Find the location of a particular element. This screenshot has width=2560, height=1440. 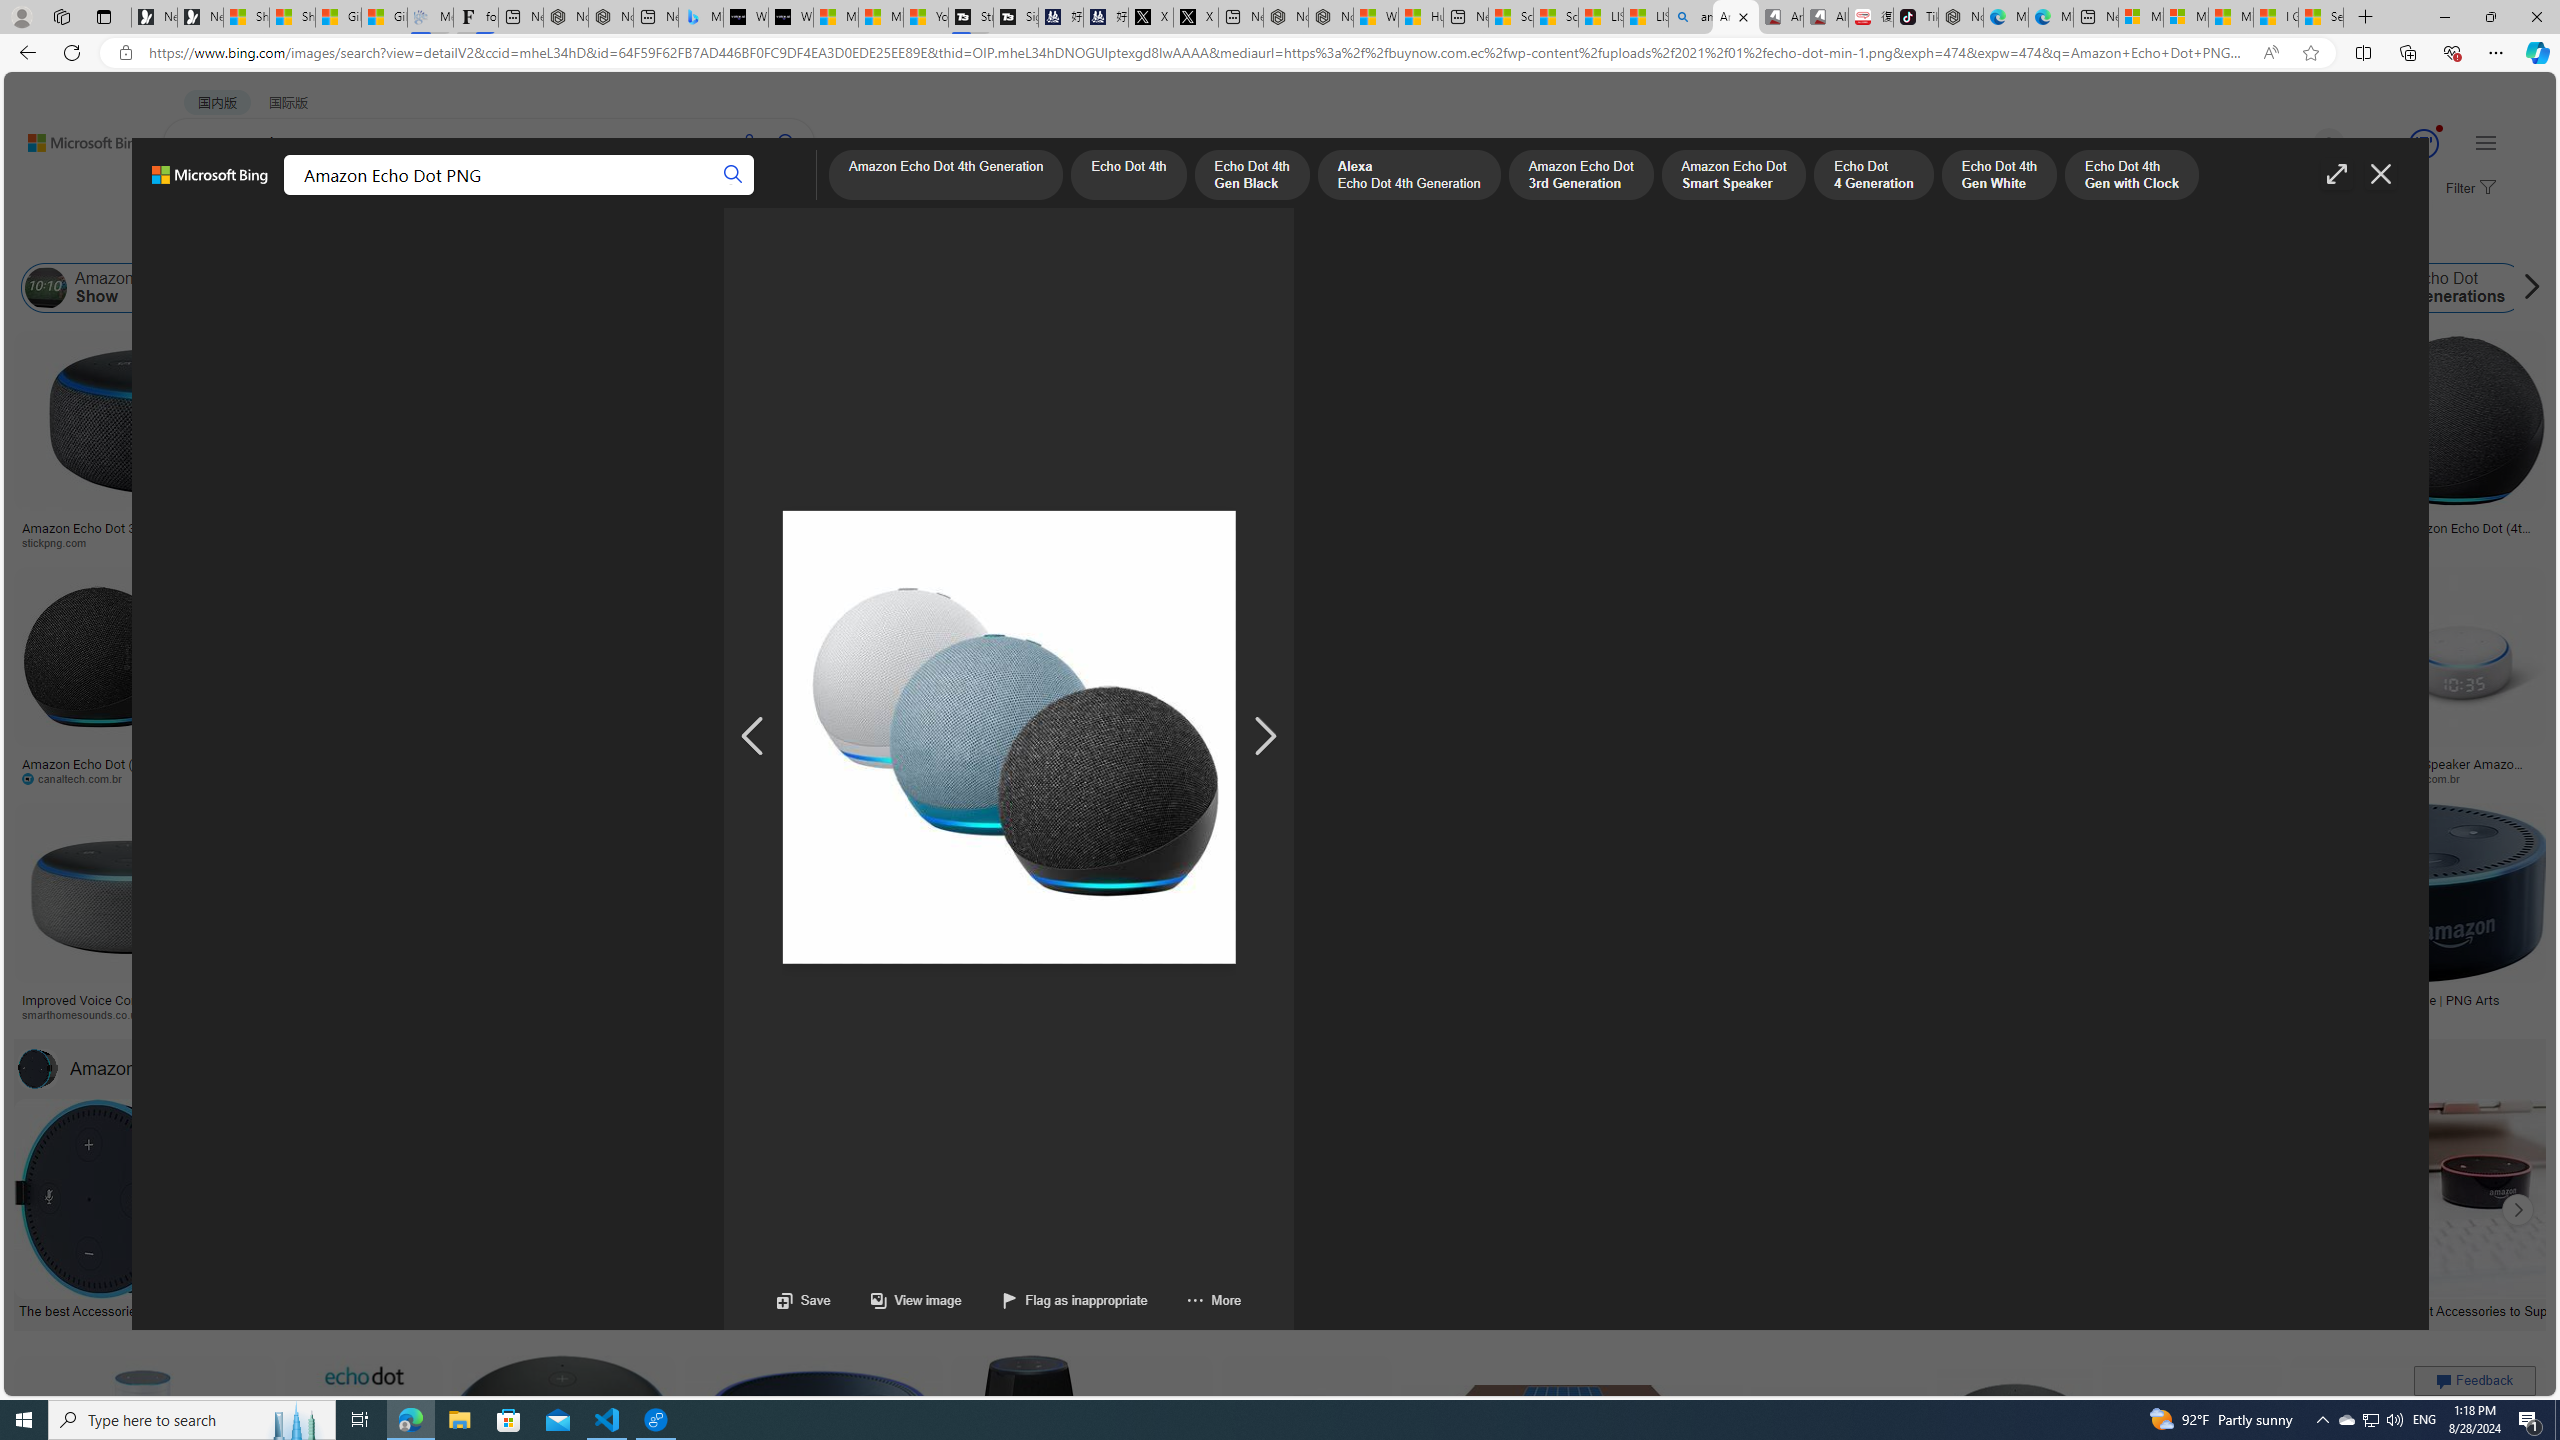

winmaec.com is located at coordinates (1984, 778).